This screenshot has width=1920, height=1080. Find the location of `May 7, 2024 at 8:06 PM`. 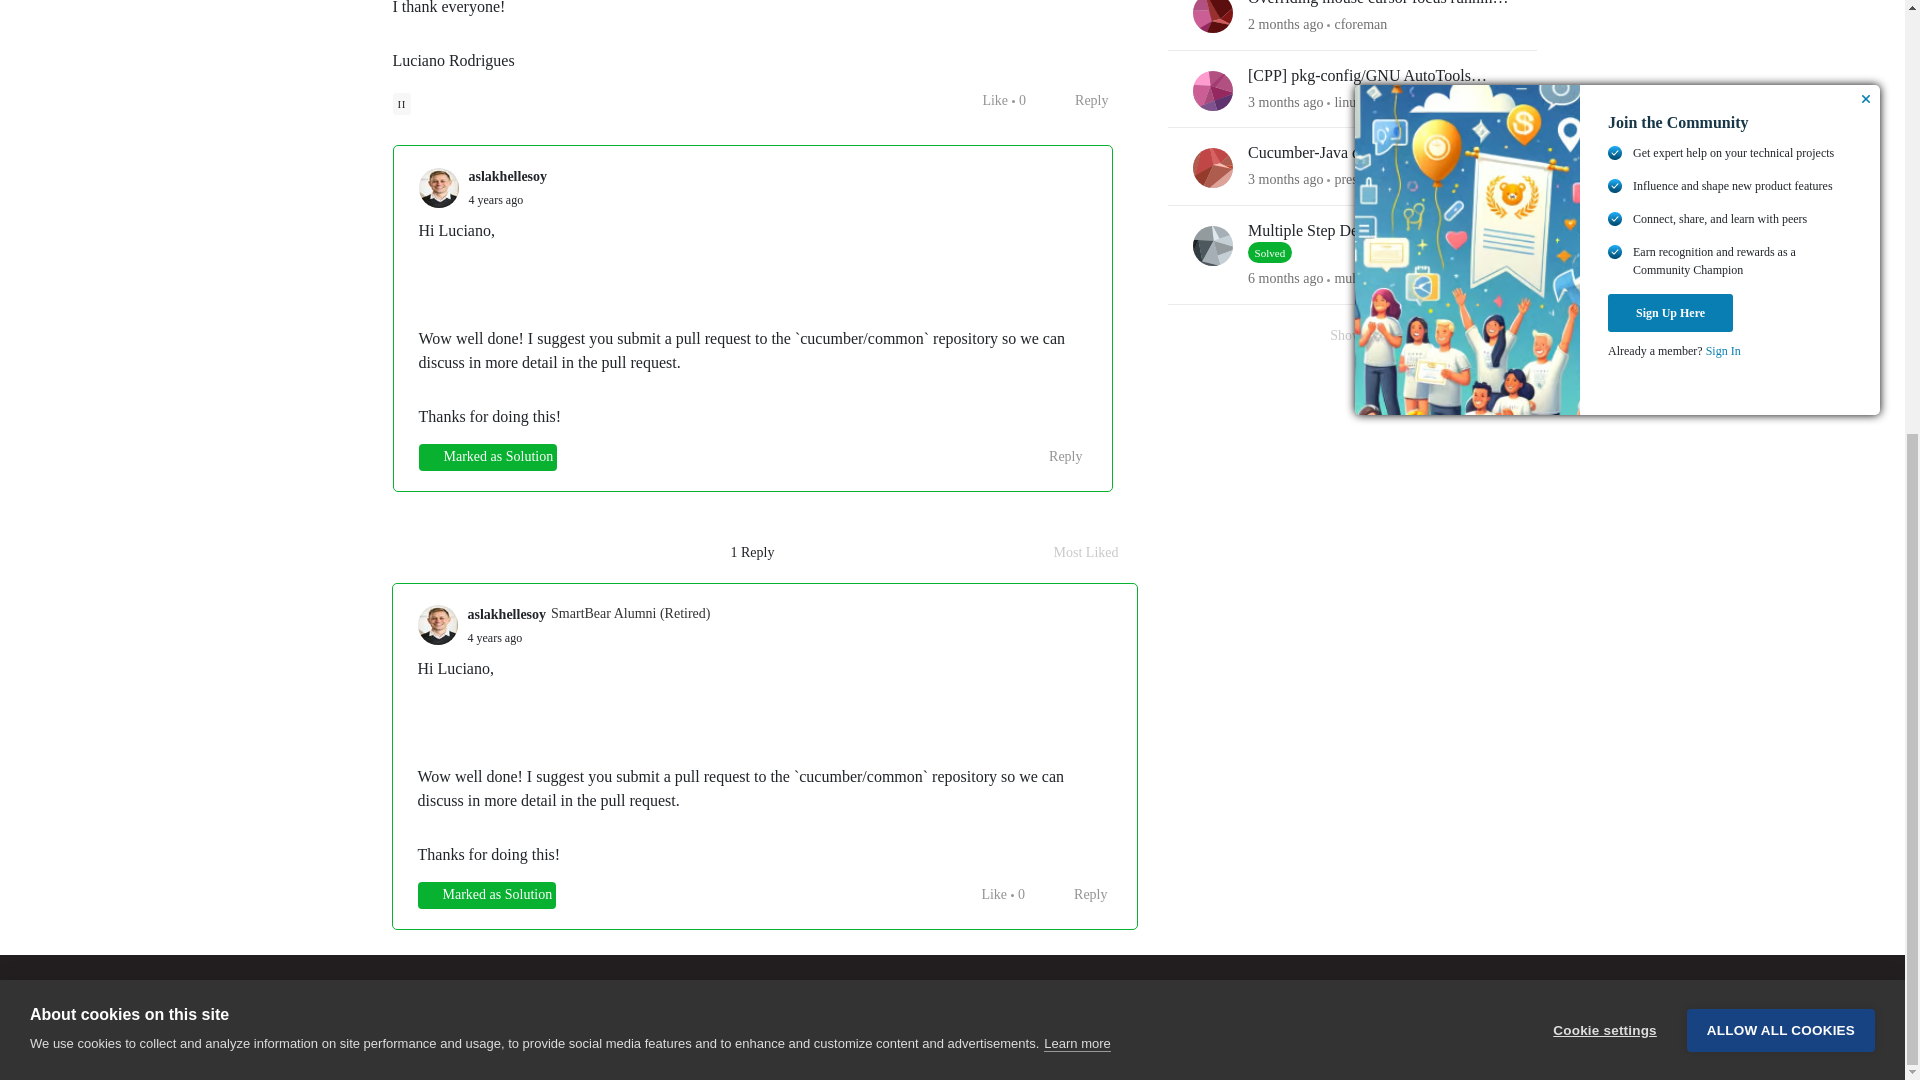

May 7, 2024 at 8:06 PM is located at coordinates (1285, 101).